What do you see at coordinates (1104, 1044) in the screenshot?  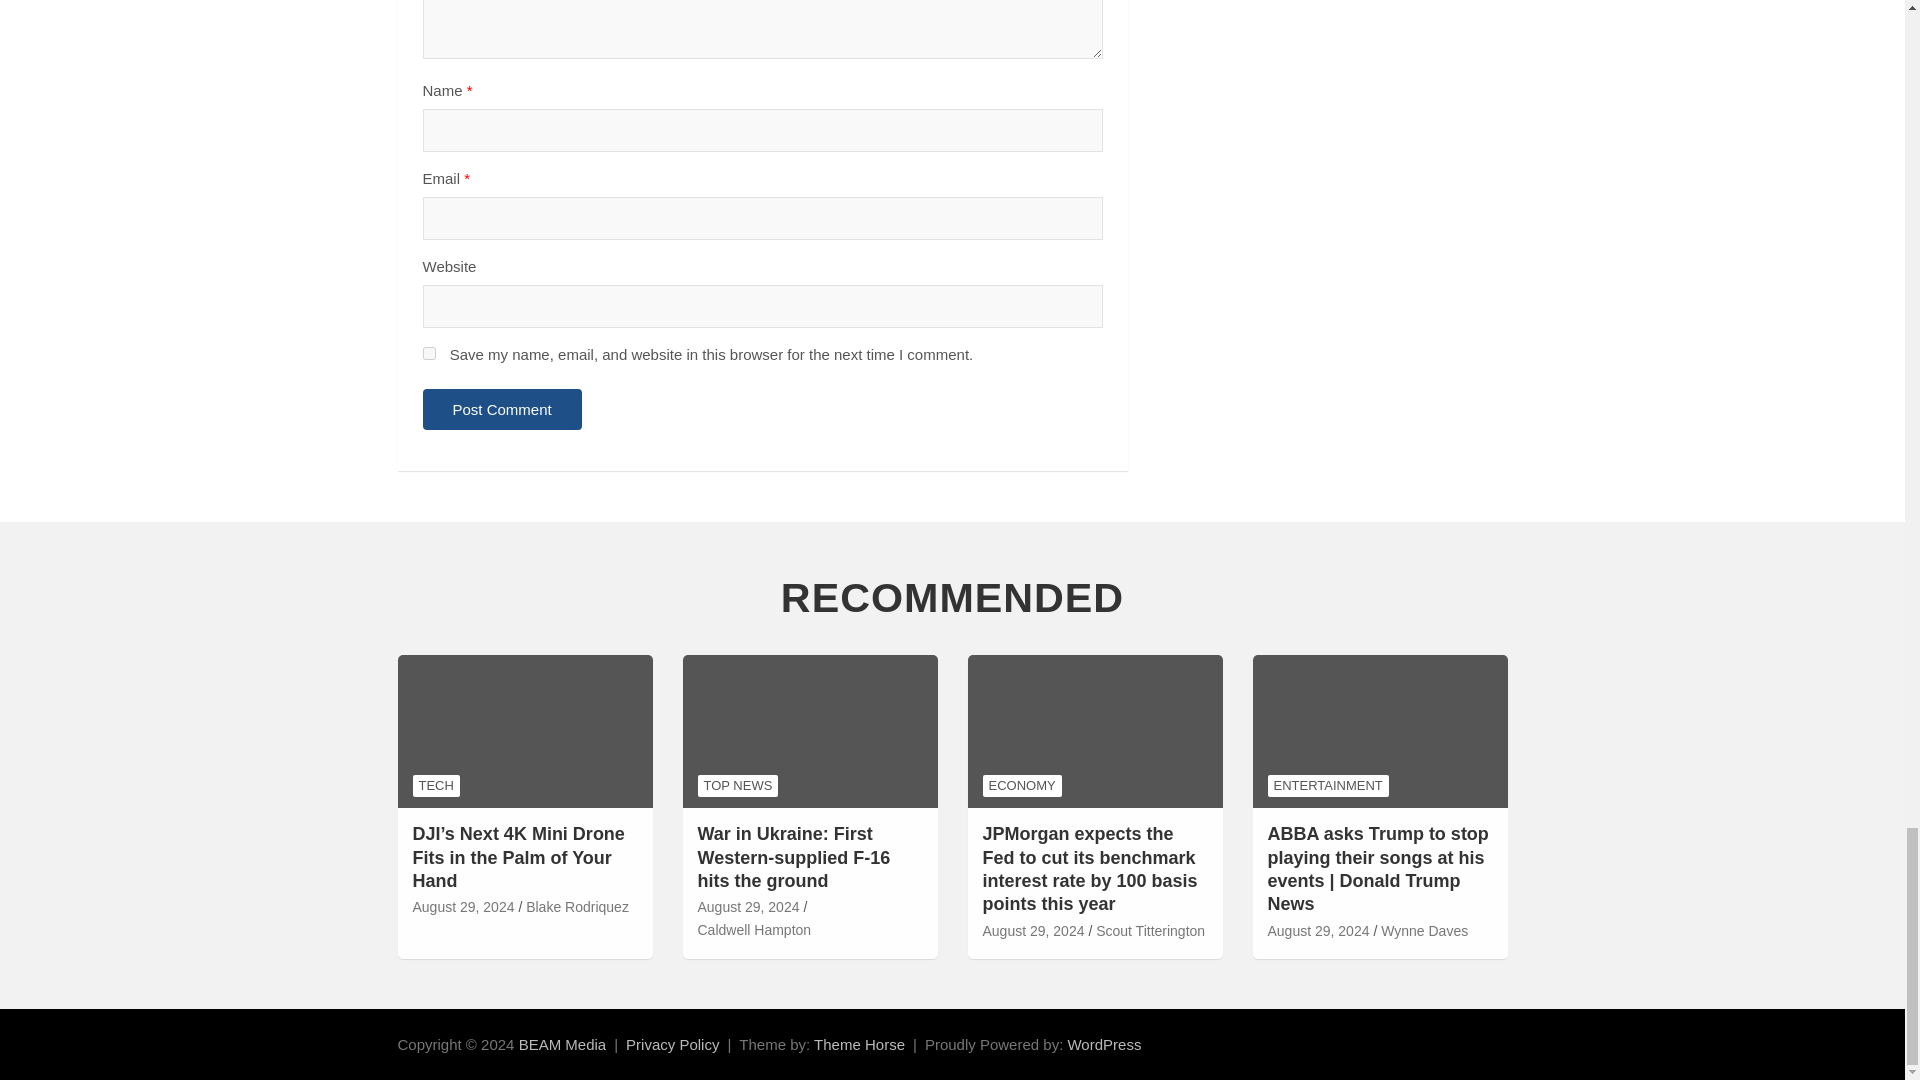 I see `WordPress` at bounding box center [1104, 1044].